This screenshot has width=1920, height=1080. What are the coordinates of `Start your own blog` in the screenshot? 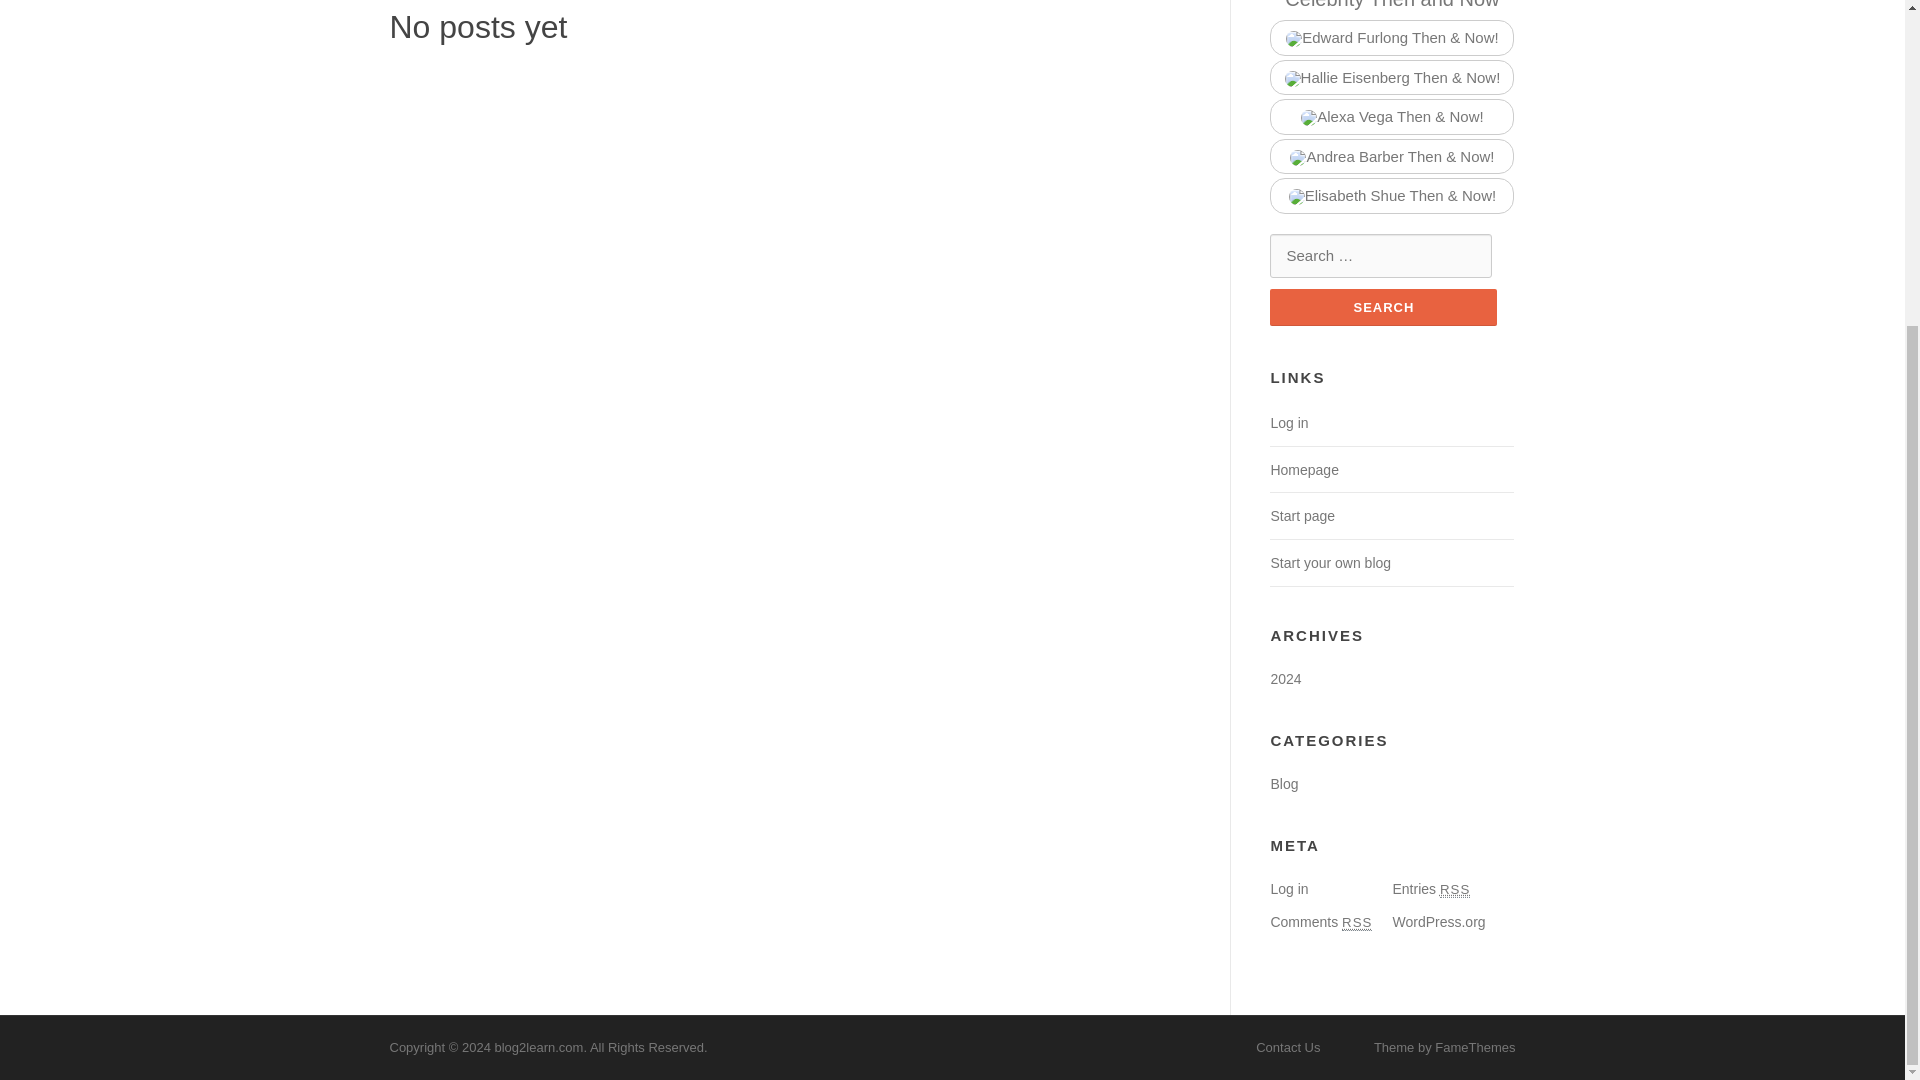 It's located at (1330, 563).